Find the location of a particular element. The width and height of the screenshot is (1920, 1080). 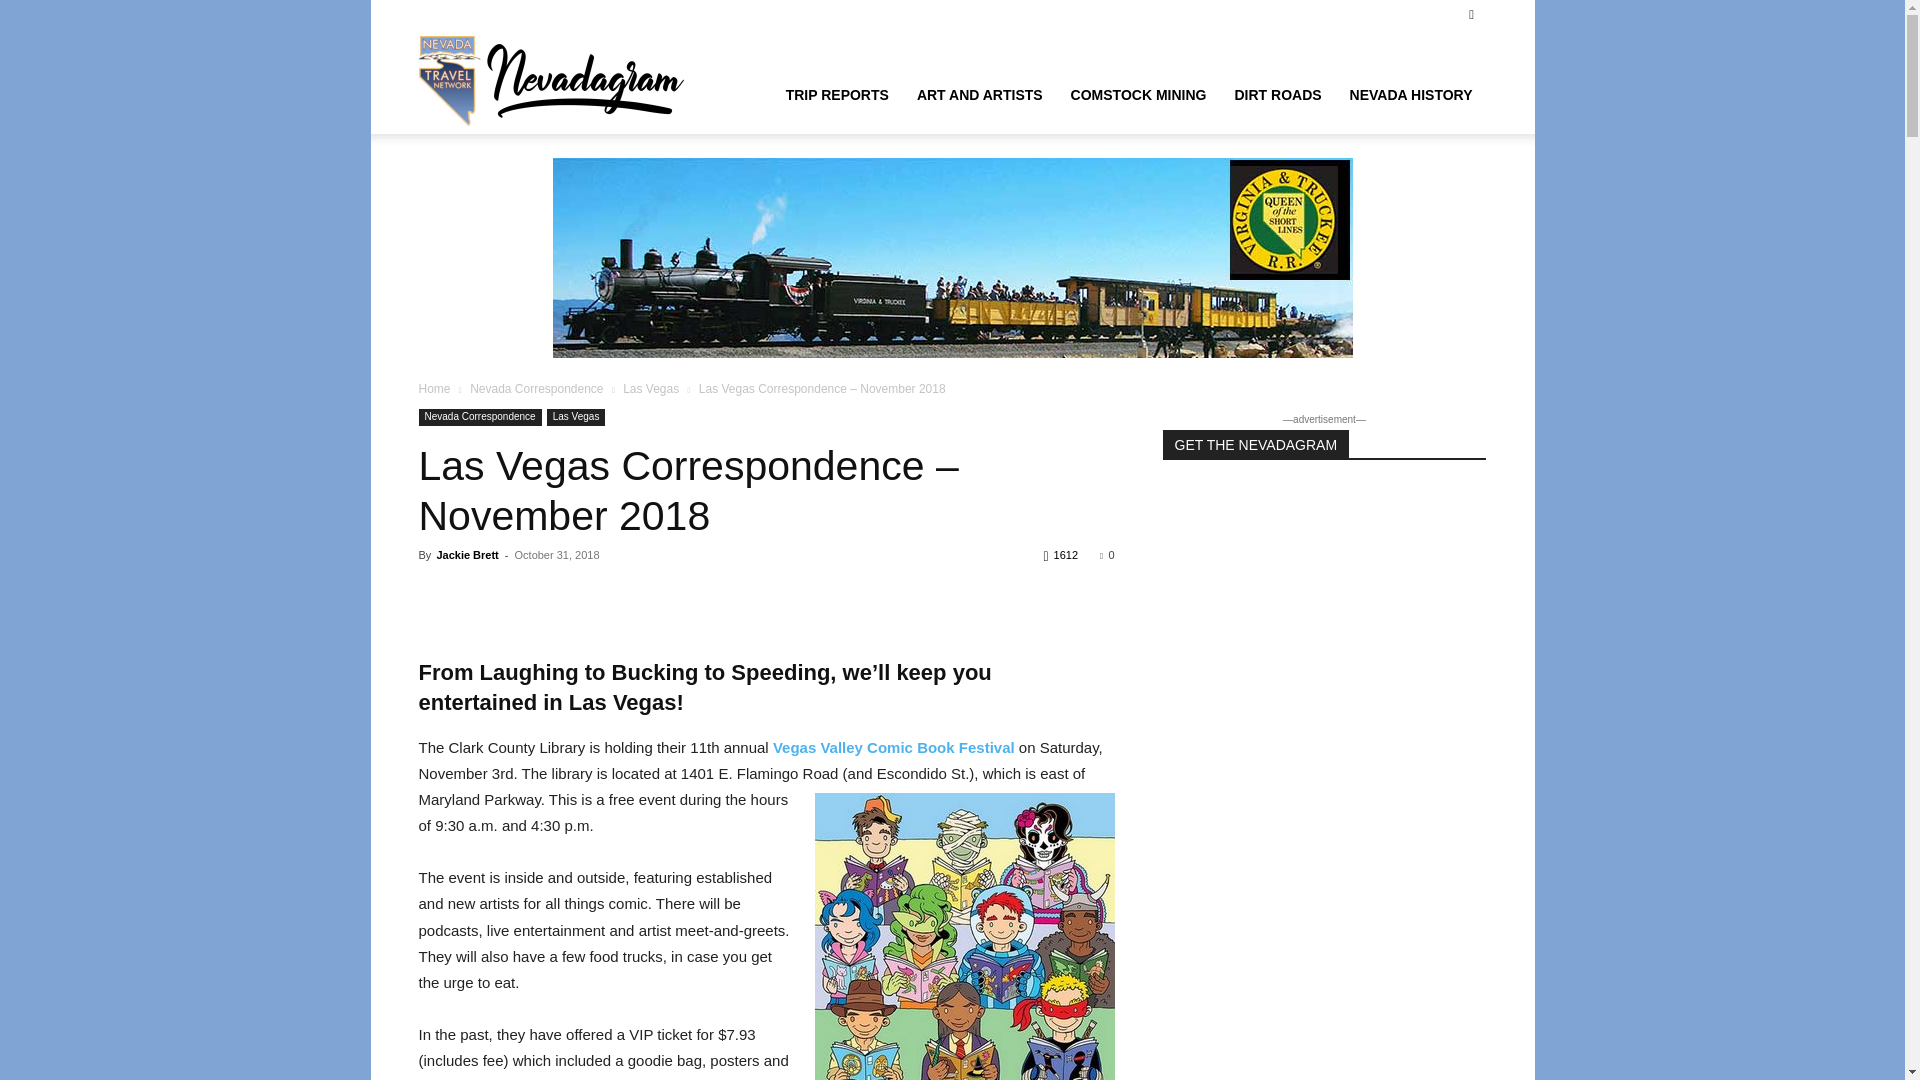

NevadaGram from the Nevada Travel Network is located at coordinates (554, 80).